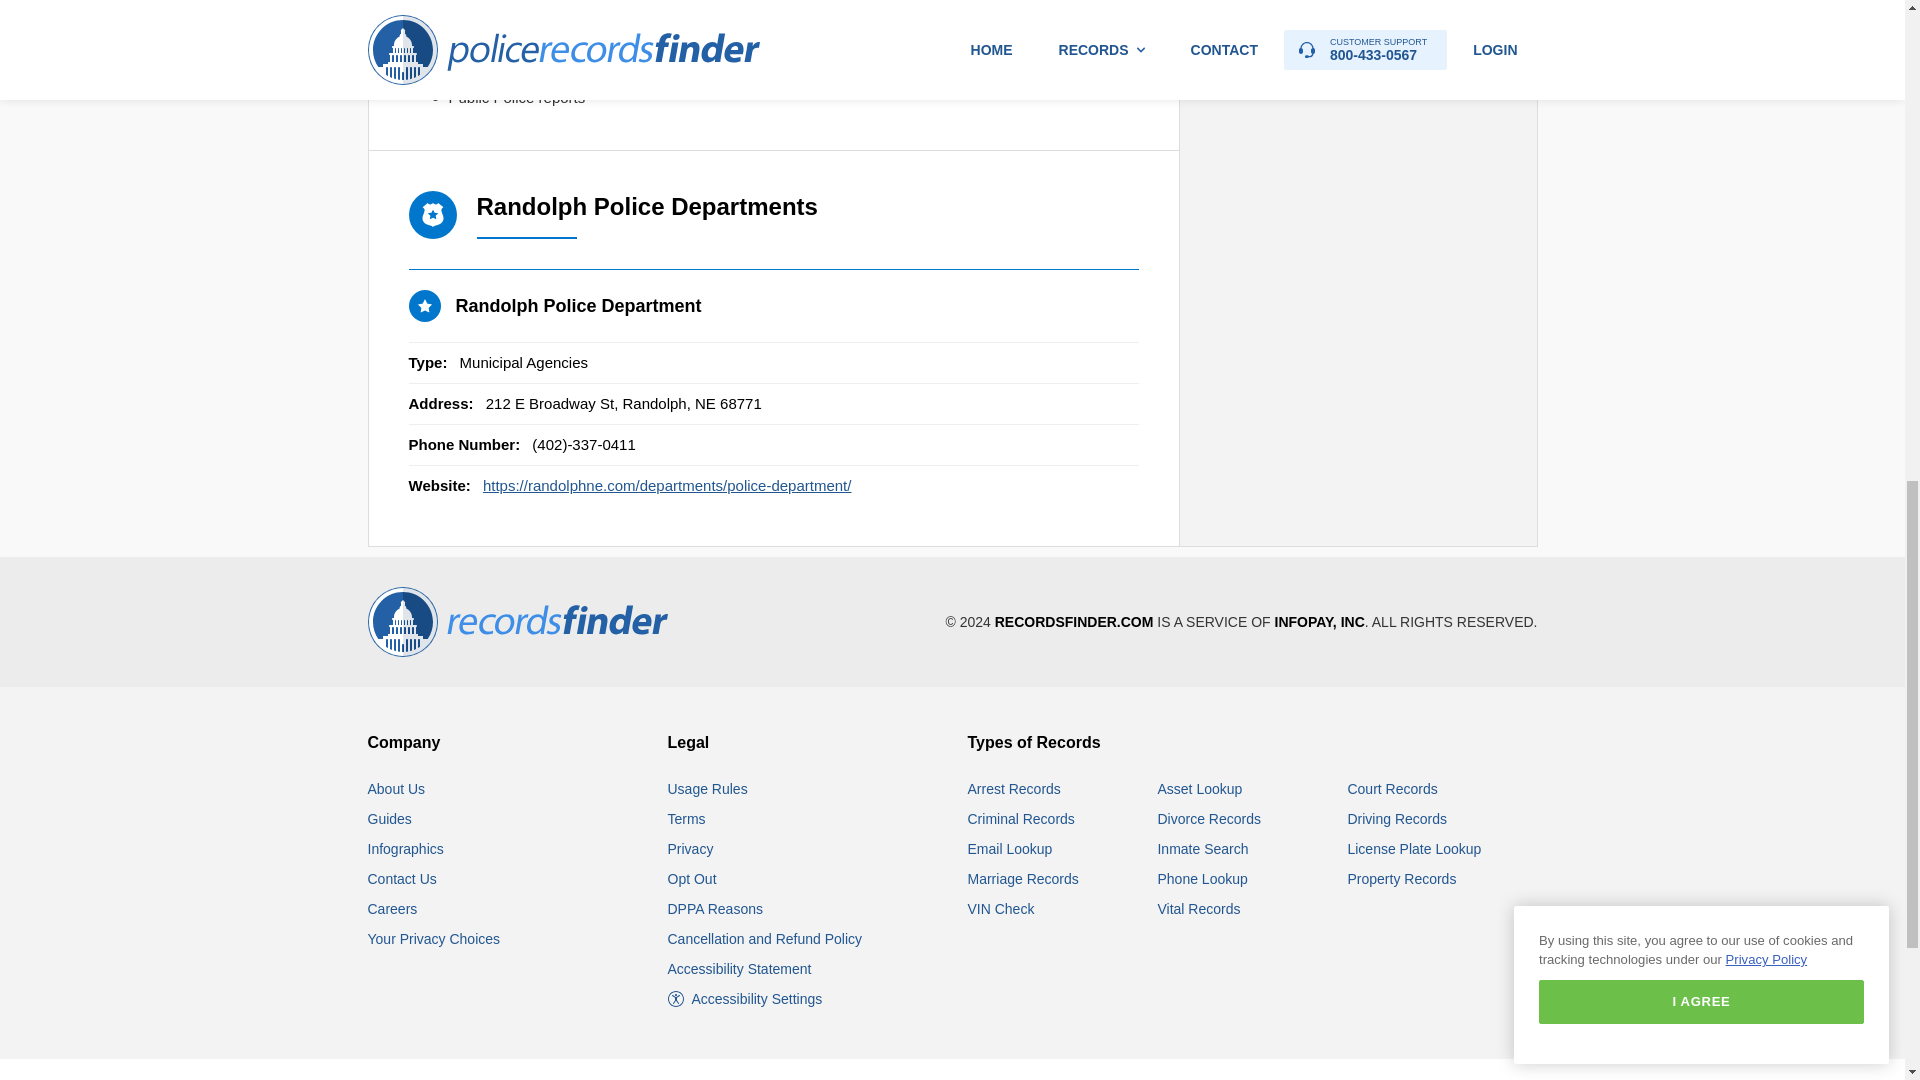 The height and width of the screenshot is (1080, 1920). I want to click on RecordsFinder.com Cancellation and Refund Policy, so click(765, 938).